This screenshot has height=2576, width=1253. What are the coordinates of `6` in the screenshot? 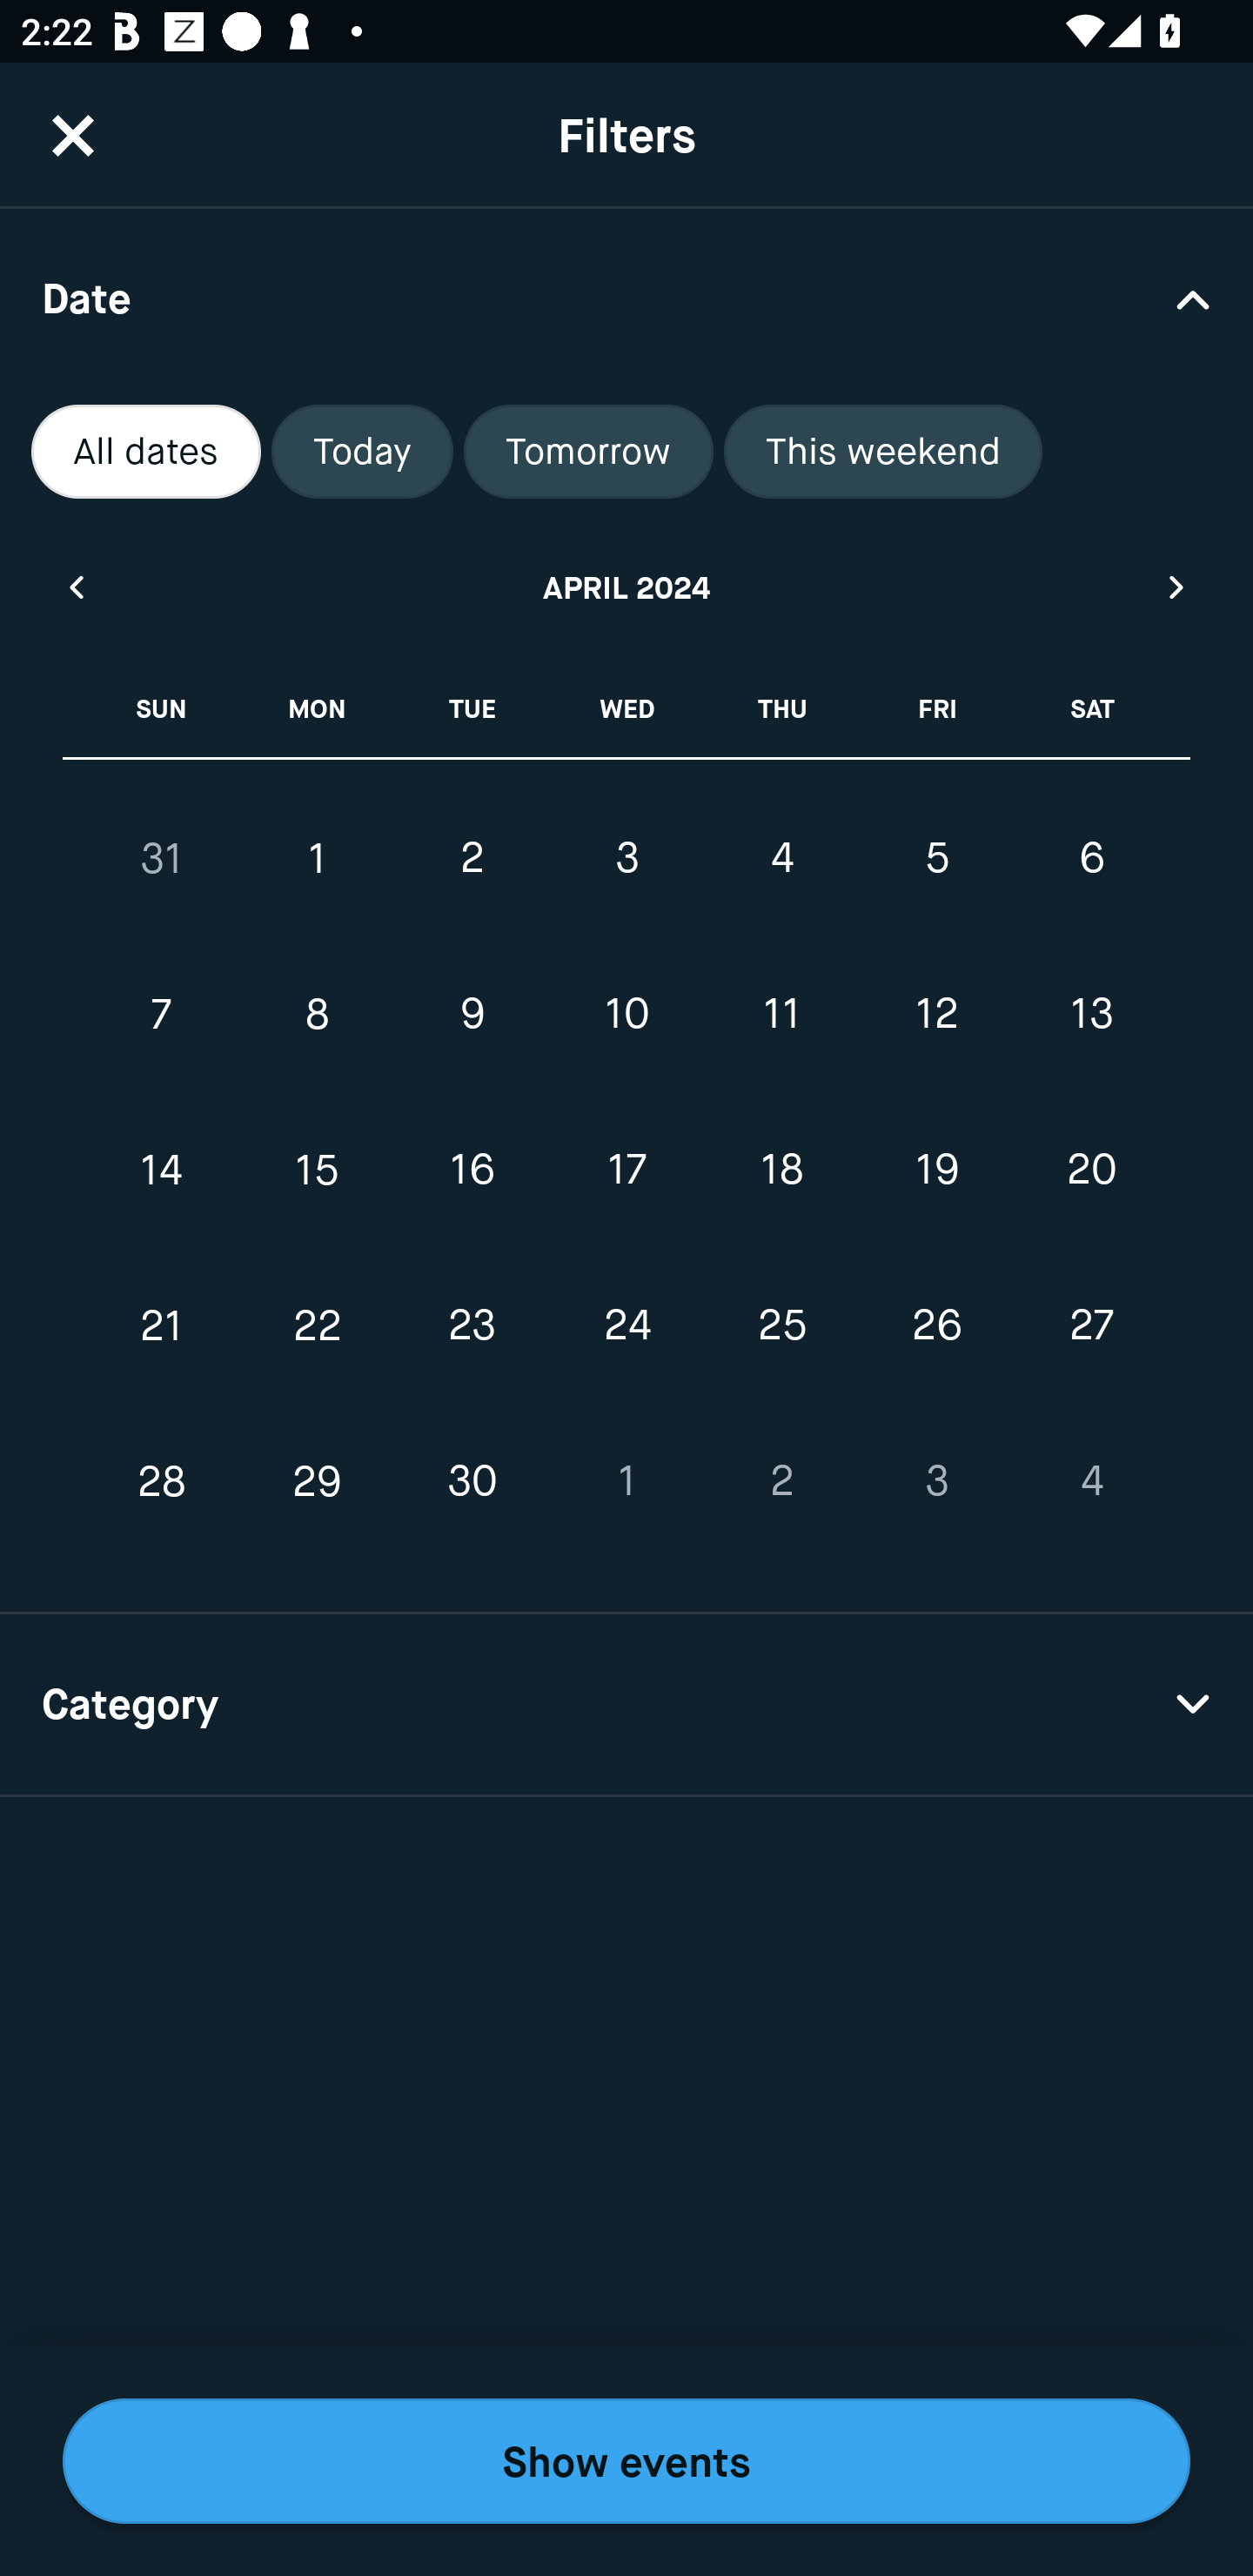 It's located at (1091, 857).